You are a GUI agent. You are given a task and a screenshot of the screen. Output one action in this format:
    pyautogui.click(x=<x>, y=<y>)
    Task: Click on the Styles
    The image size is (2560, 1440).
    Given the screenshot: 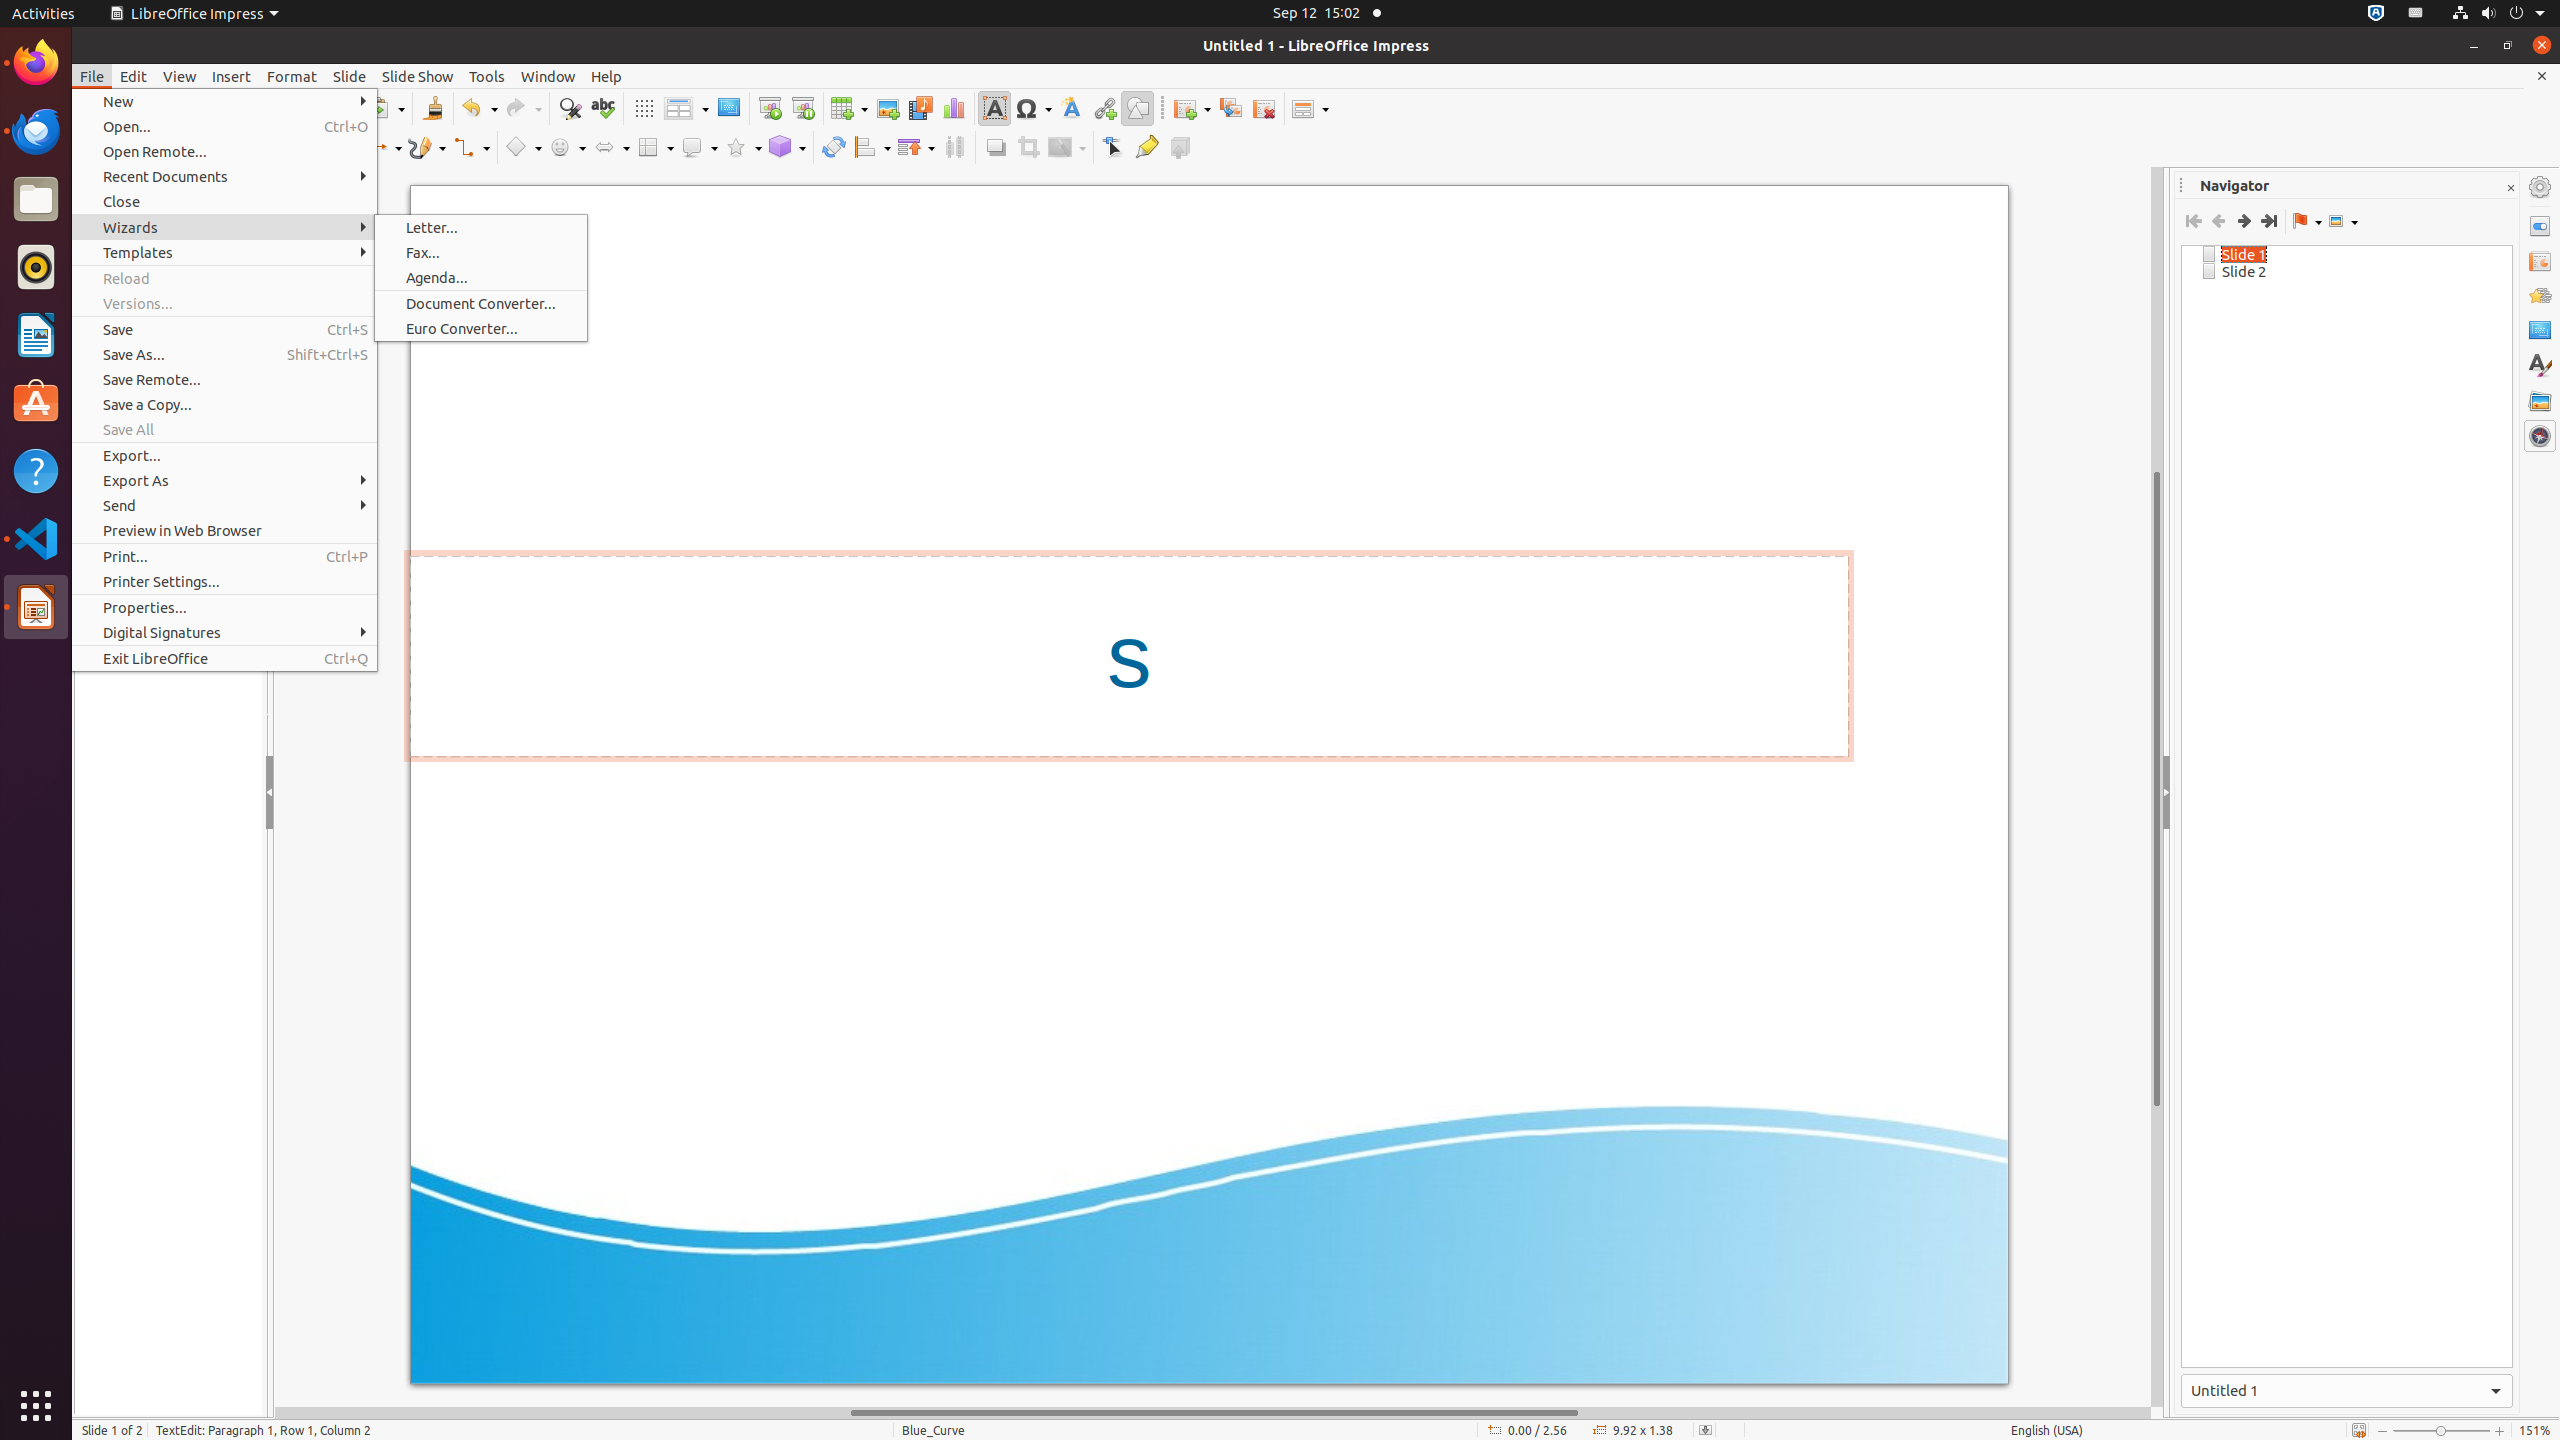 What is the action you would take?
    pyautogui.click(x=2540, y=366)
    